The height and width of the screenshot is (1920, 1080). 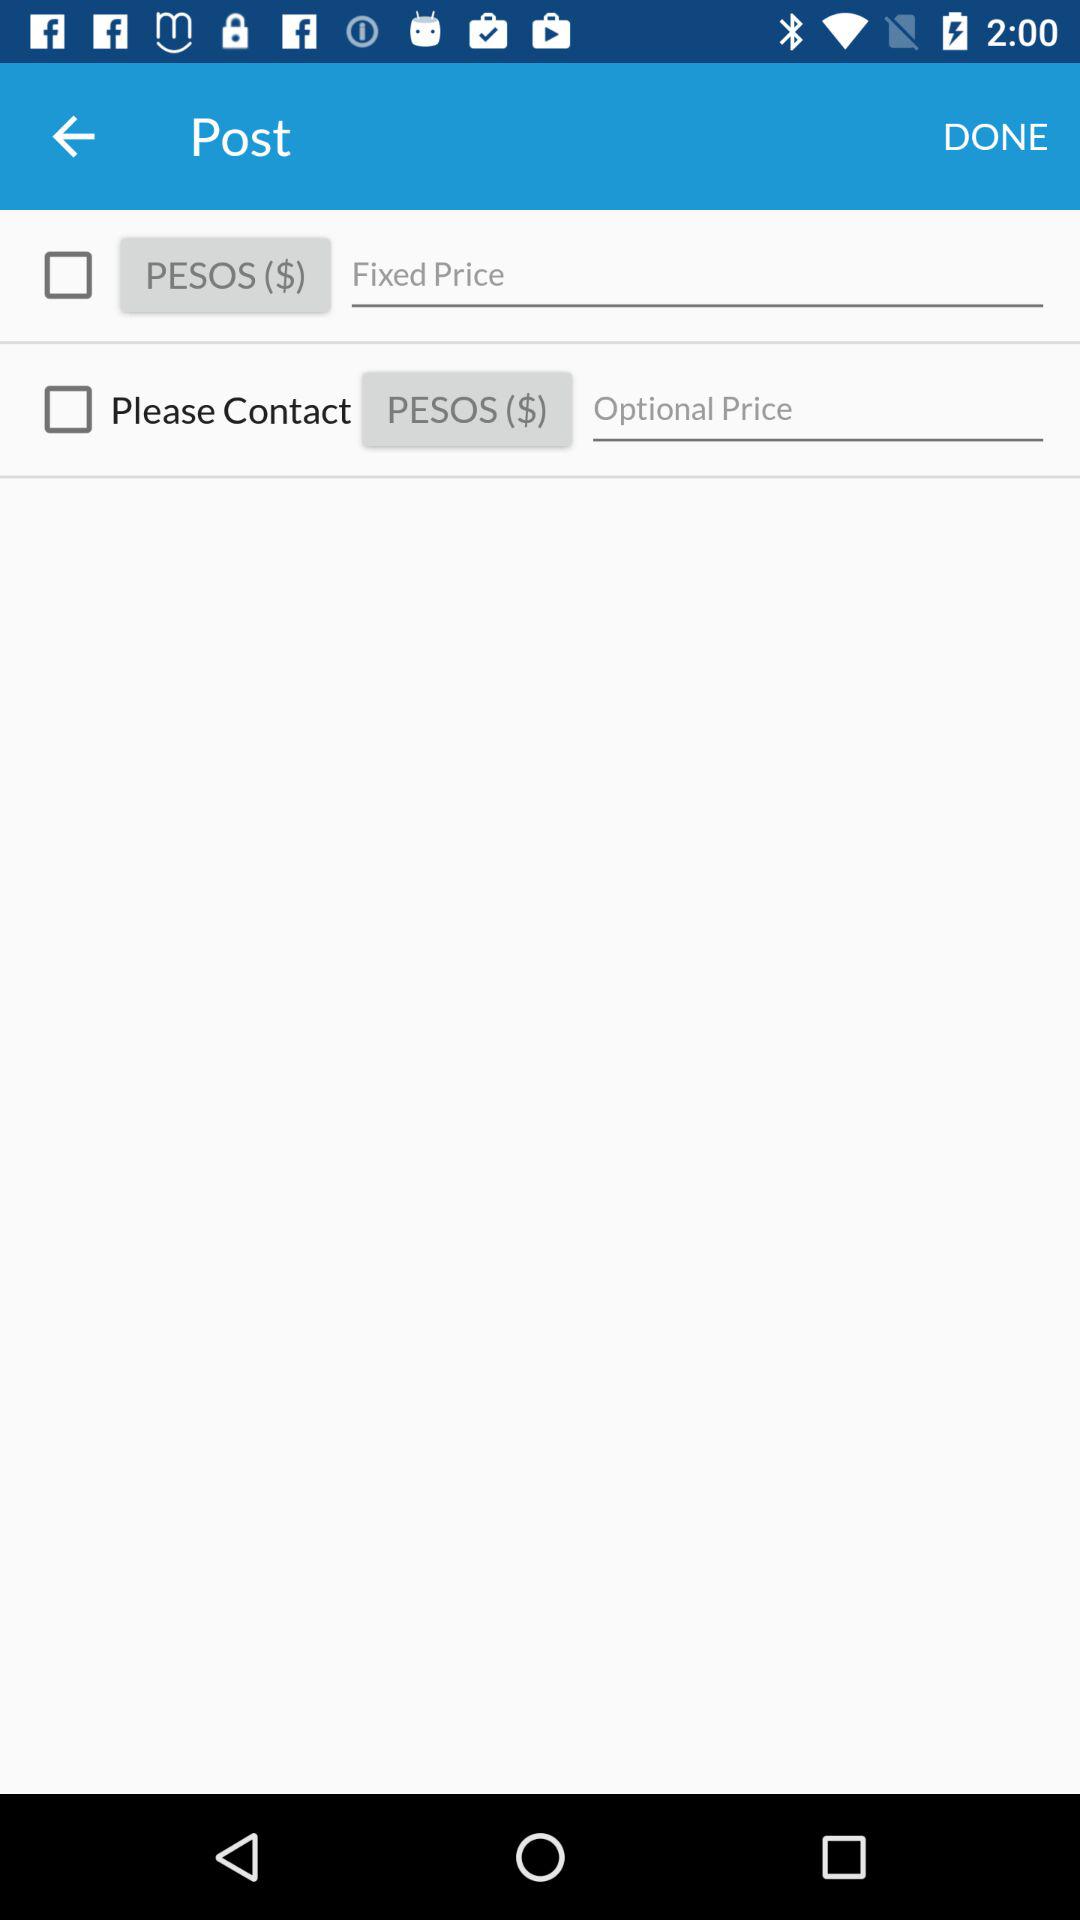 I want to click on click icon next to the post item, so click(x=996, y=136).